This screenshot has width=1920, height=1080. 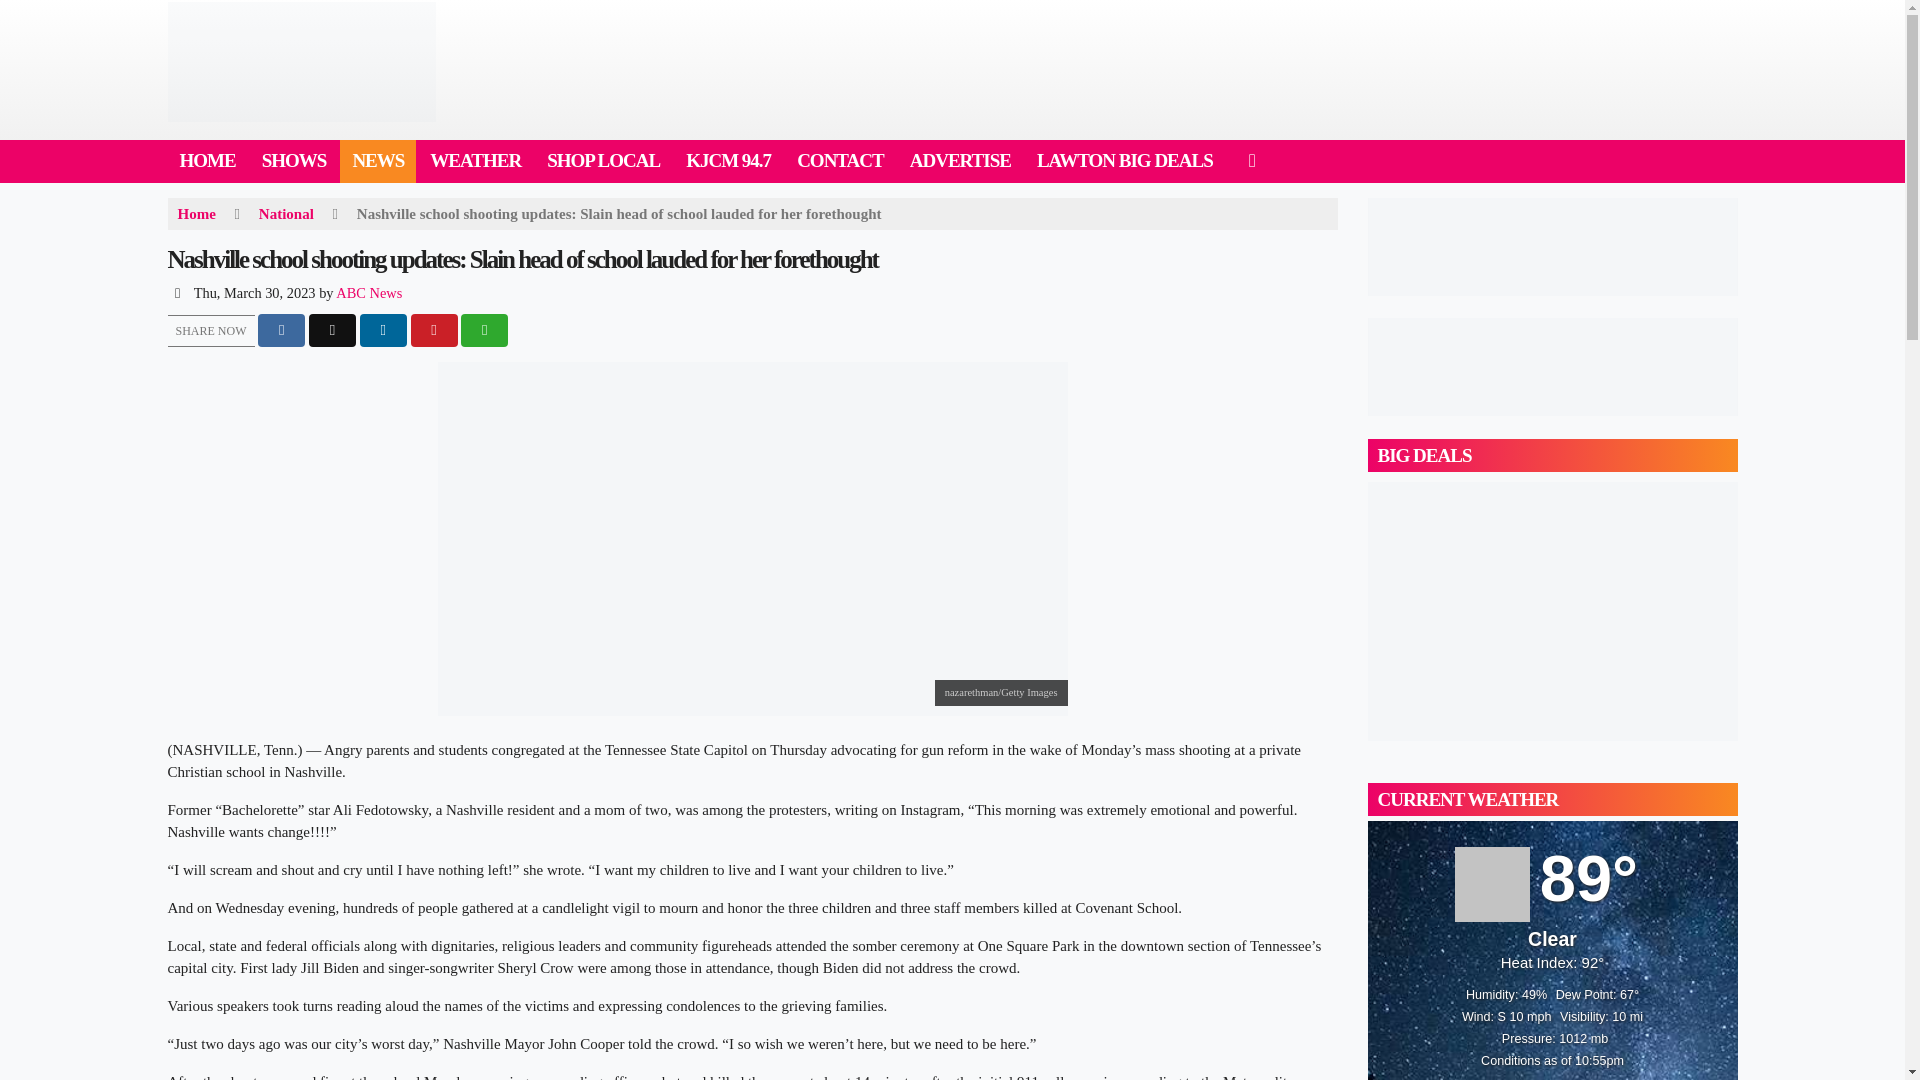 I want to click on Share to Facebook, so click(x=281, y=330).